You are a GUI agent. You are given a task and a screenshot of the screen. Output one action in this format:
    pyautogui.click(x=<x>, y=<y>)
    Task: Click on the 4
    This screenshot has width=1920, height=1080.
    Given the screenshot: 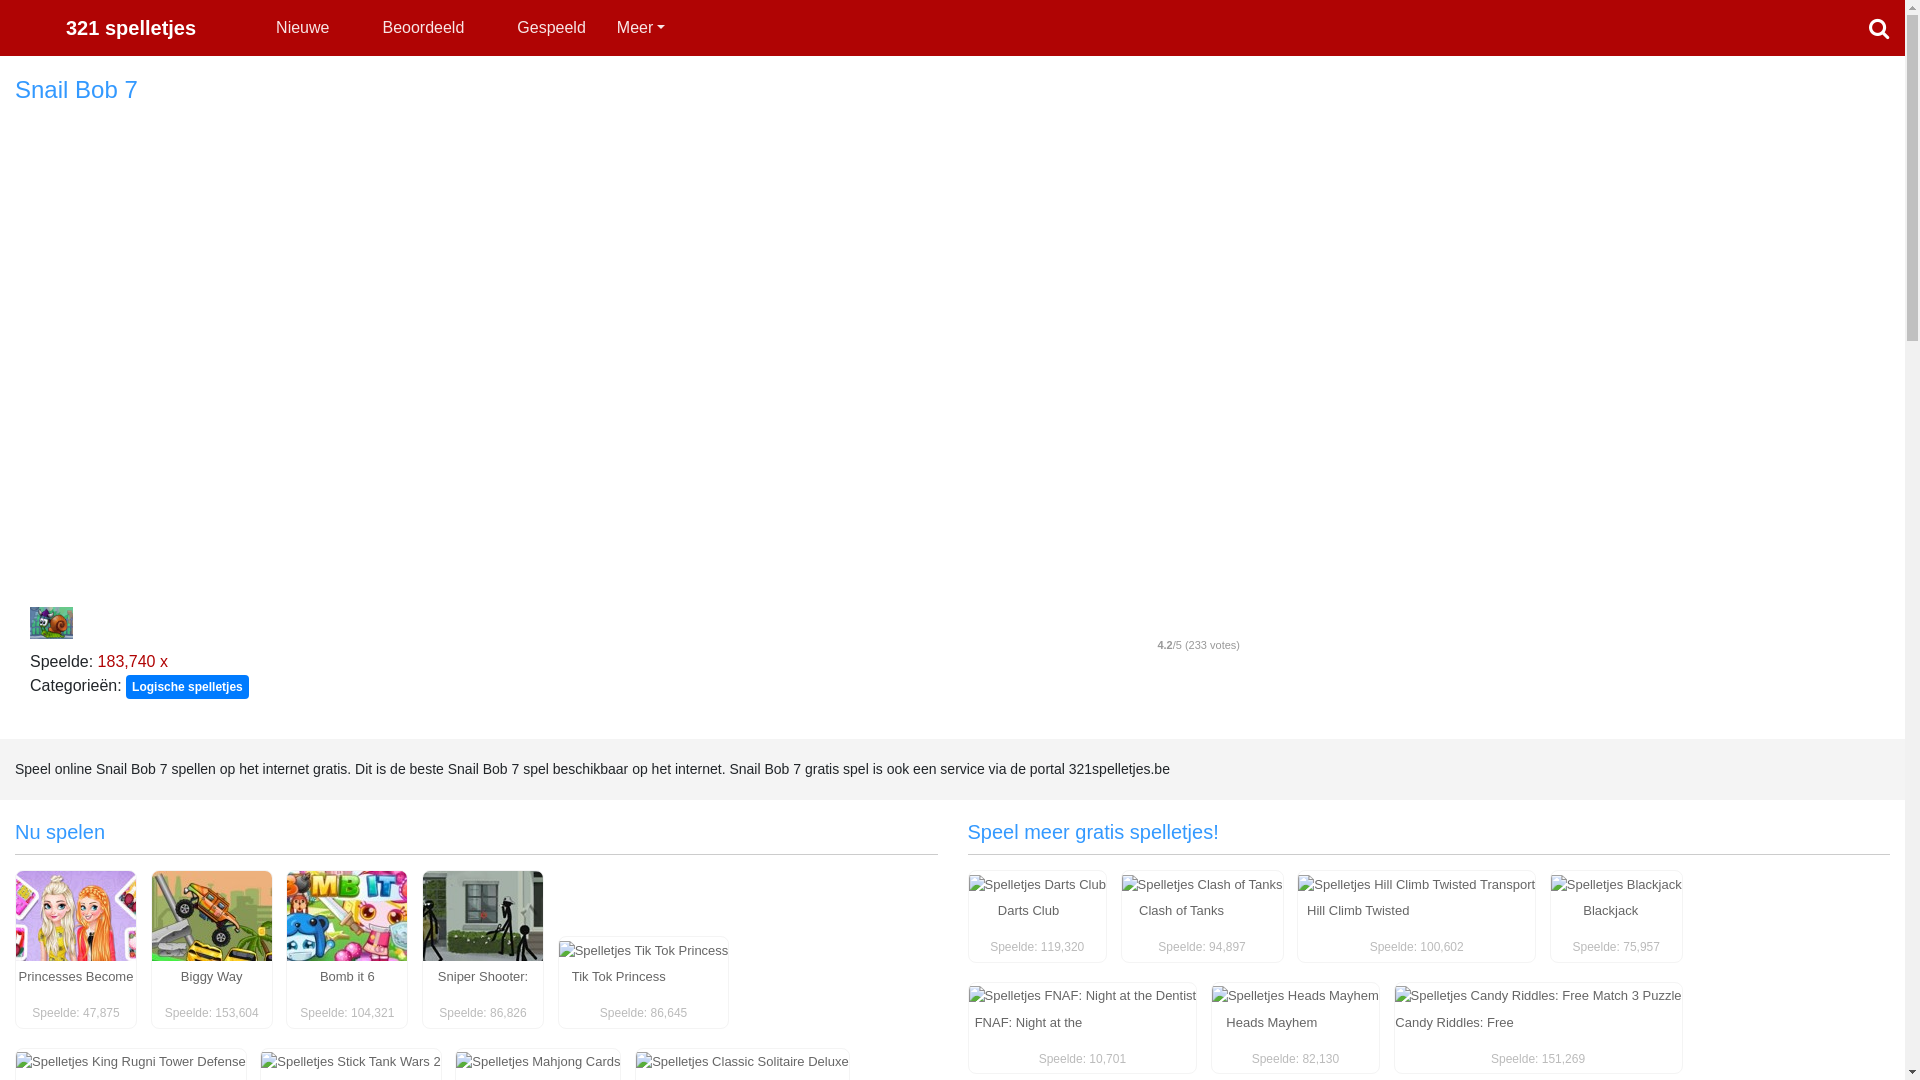 What is the action you would take?
    pyautogui.click(x=1195, y=622)
    